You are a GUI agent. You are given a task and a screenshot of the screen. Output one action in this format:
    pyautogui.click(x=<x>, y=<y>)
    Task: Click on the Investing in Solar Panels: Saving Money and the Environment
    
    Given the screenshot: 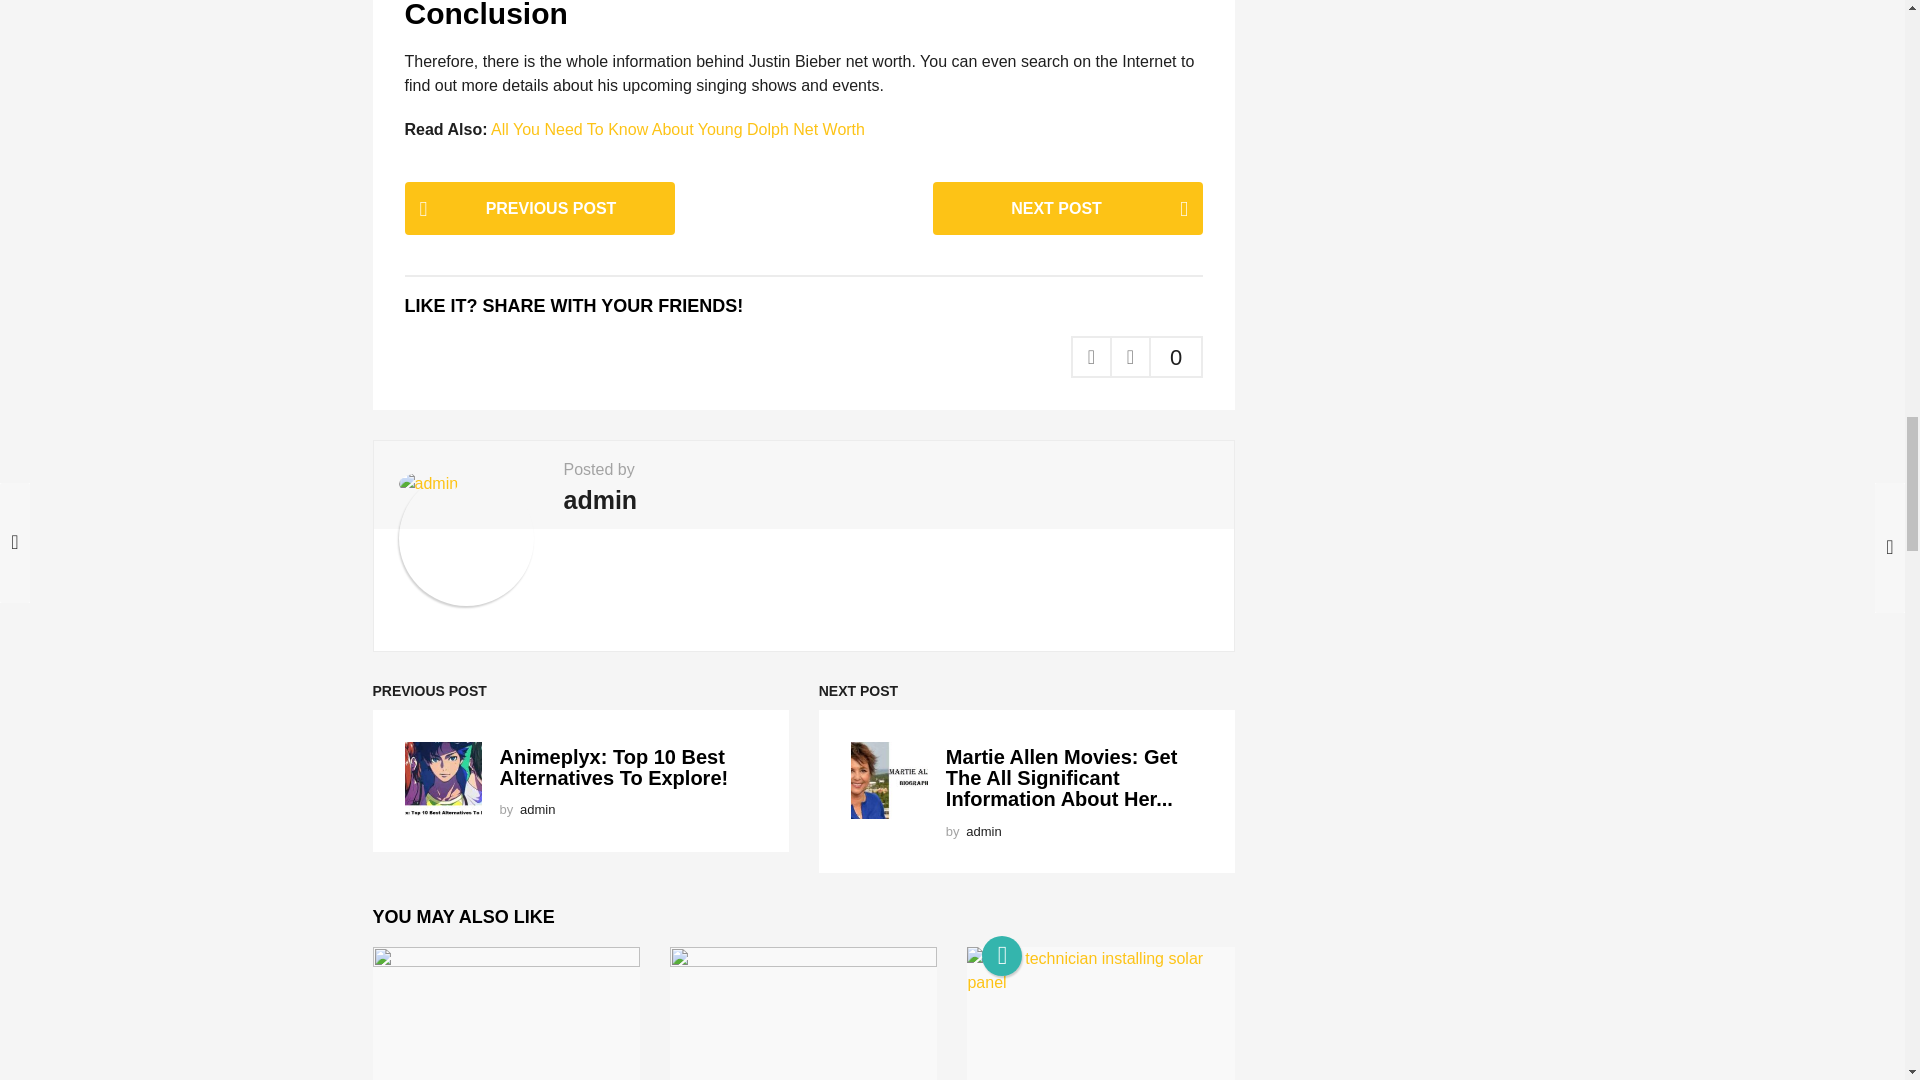 What is the action you would take?
    pyautogui.click(x=1100, y=1014)
    